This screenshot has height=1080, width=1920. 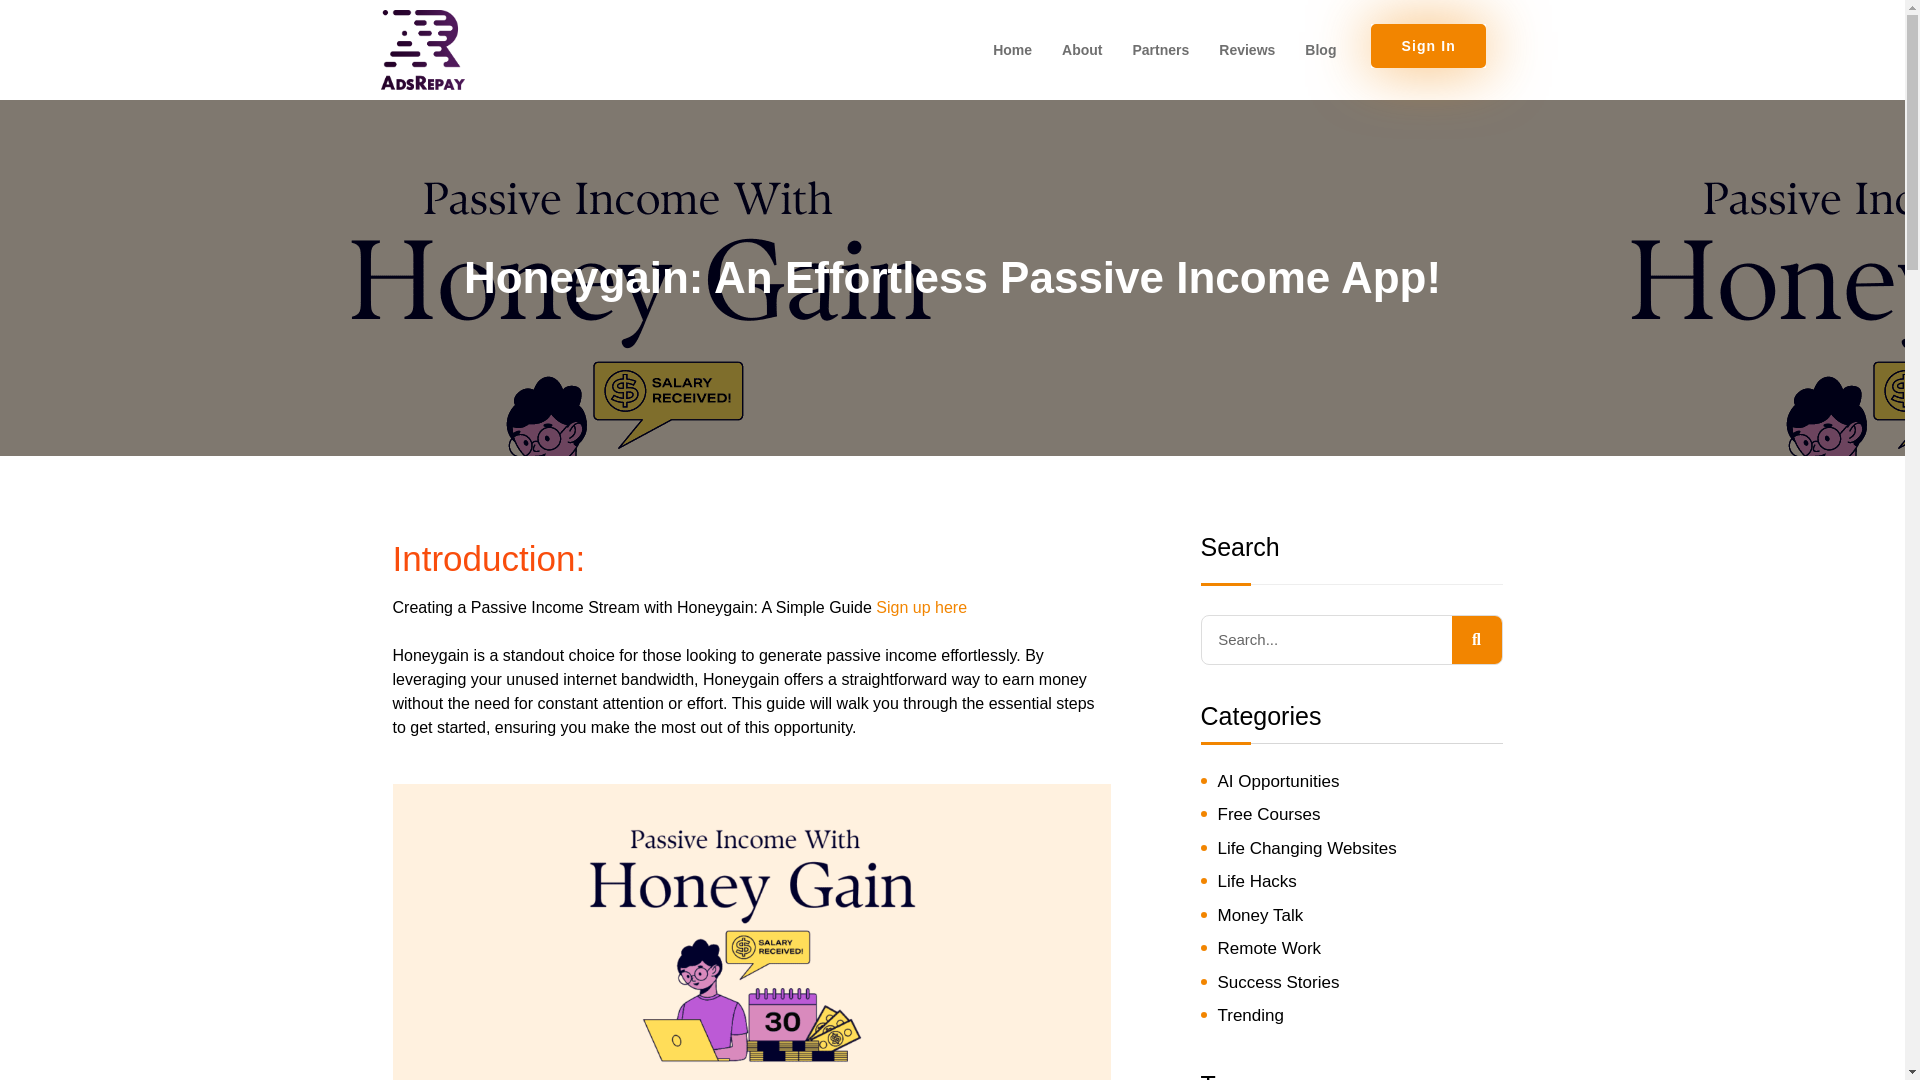 What do you see at coordinates (1270, 948) in the screenshot?
I see `Remote Work` at bounding box center [1270, 948].